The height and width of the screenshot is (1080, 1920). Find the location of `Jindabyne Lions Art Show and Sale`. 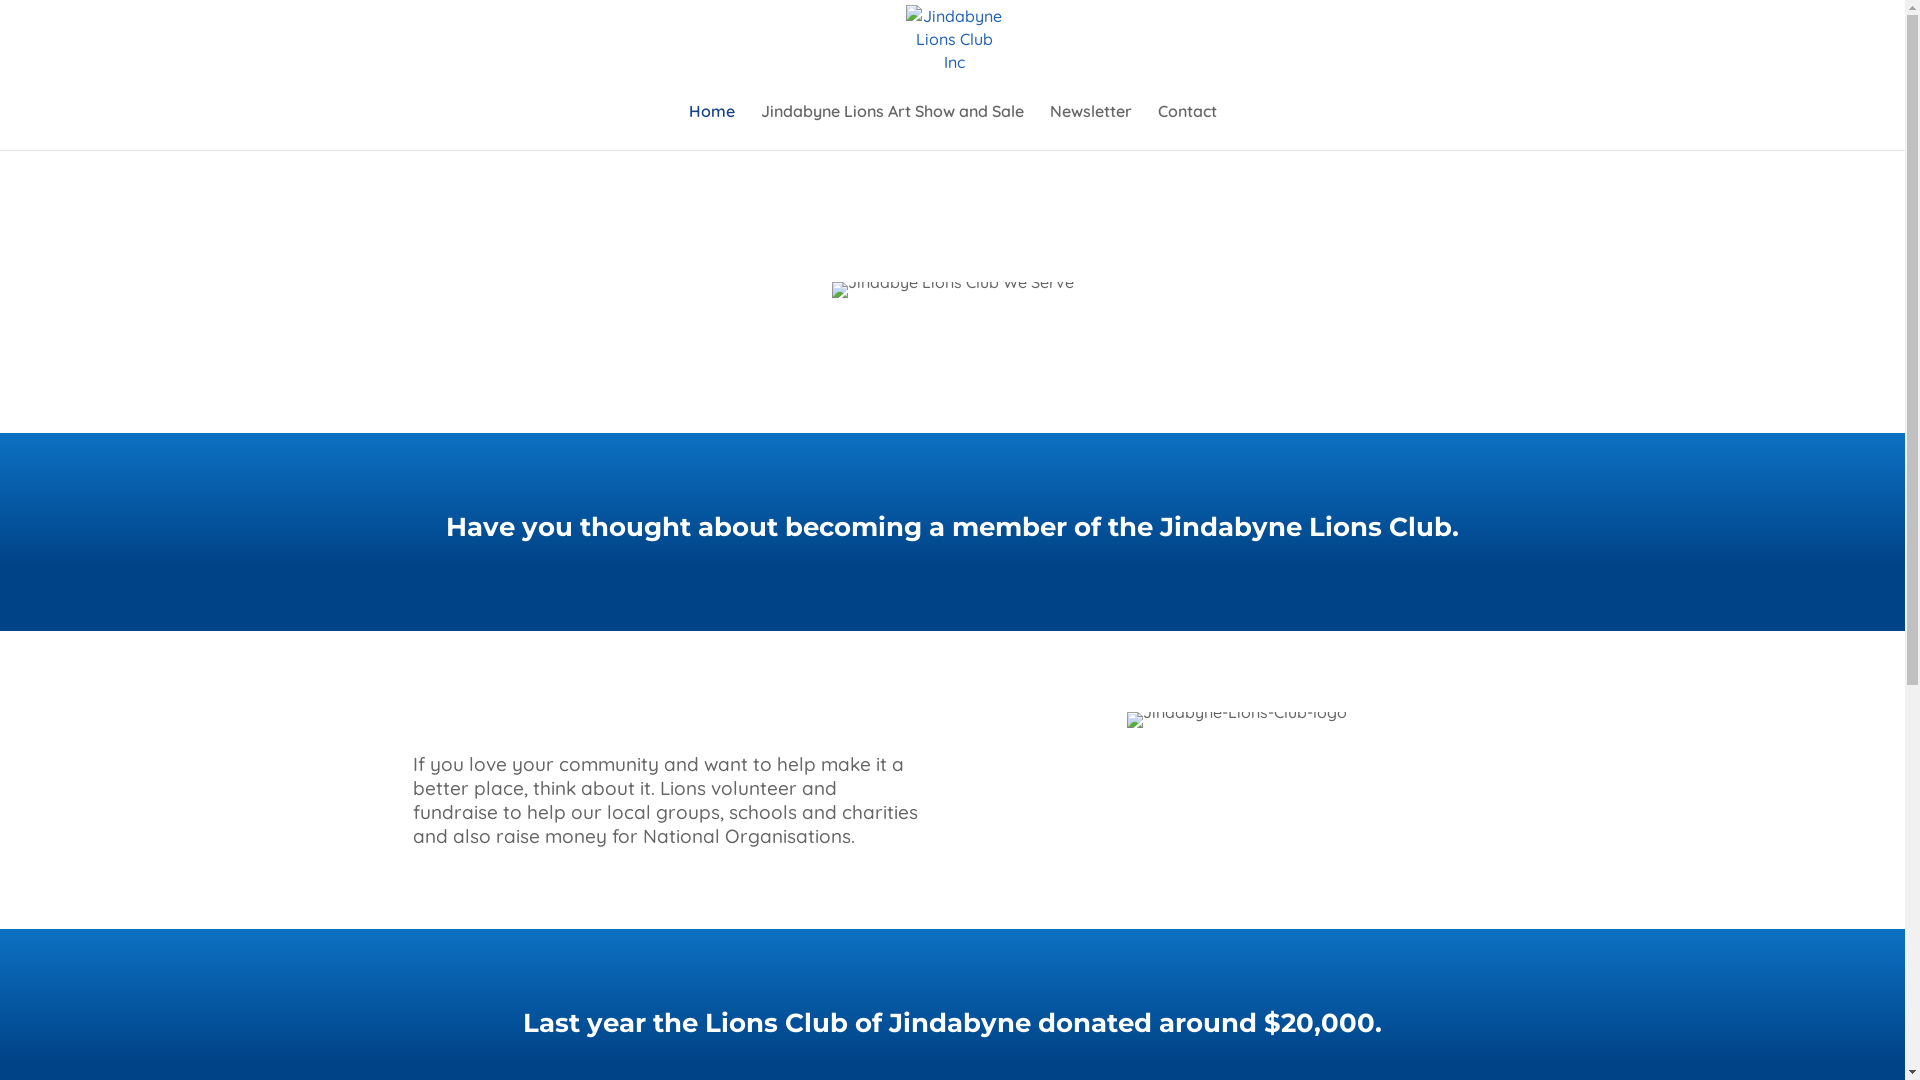

Jindabyne Lions Art Show and Sale is located at coordinates (892, 127).